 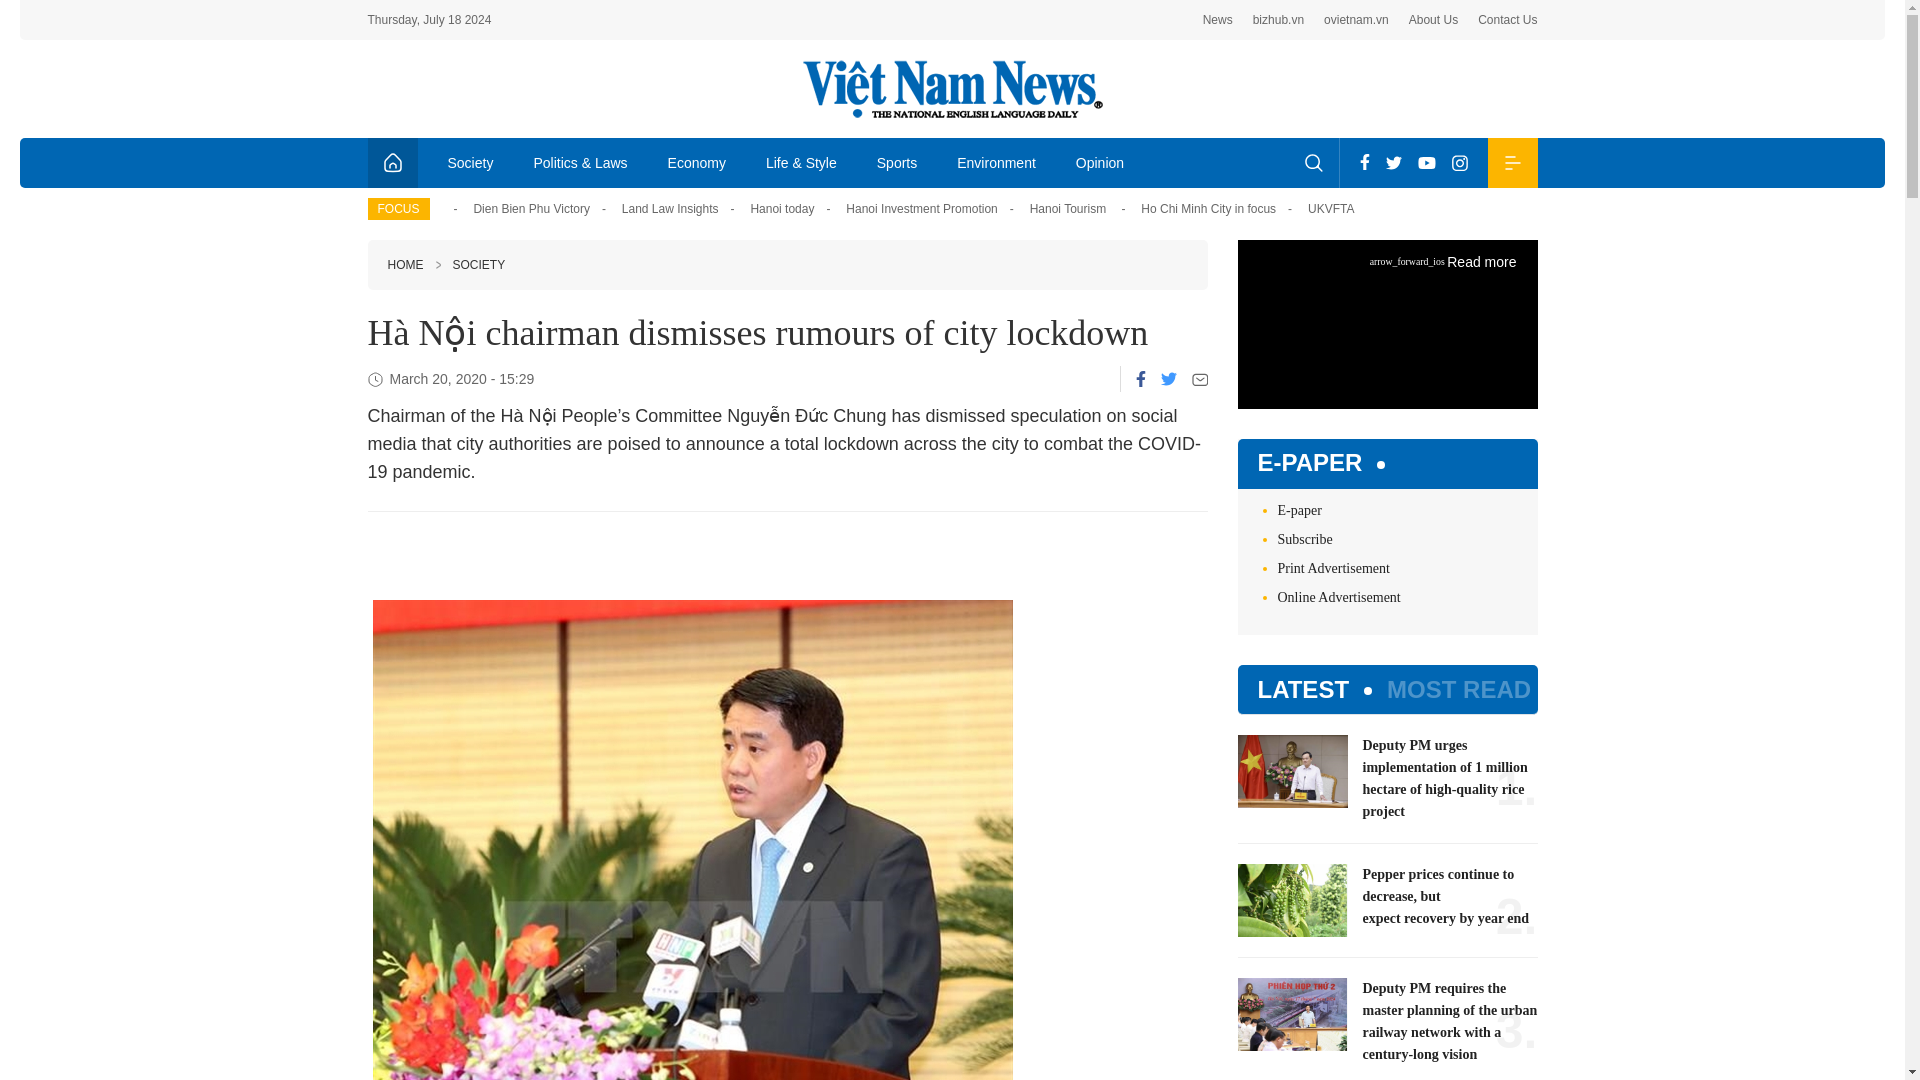 What do you see at coordinates (1426, 162) in the screenshot?
I see `Youtube` at bounding box center [1426, 162].